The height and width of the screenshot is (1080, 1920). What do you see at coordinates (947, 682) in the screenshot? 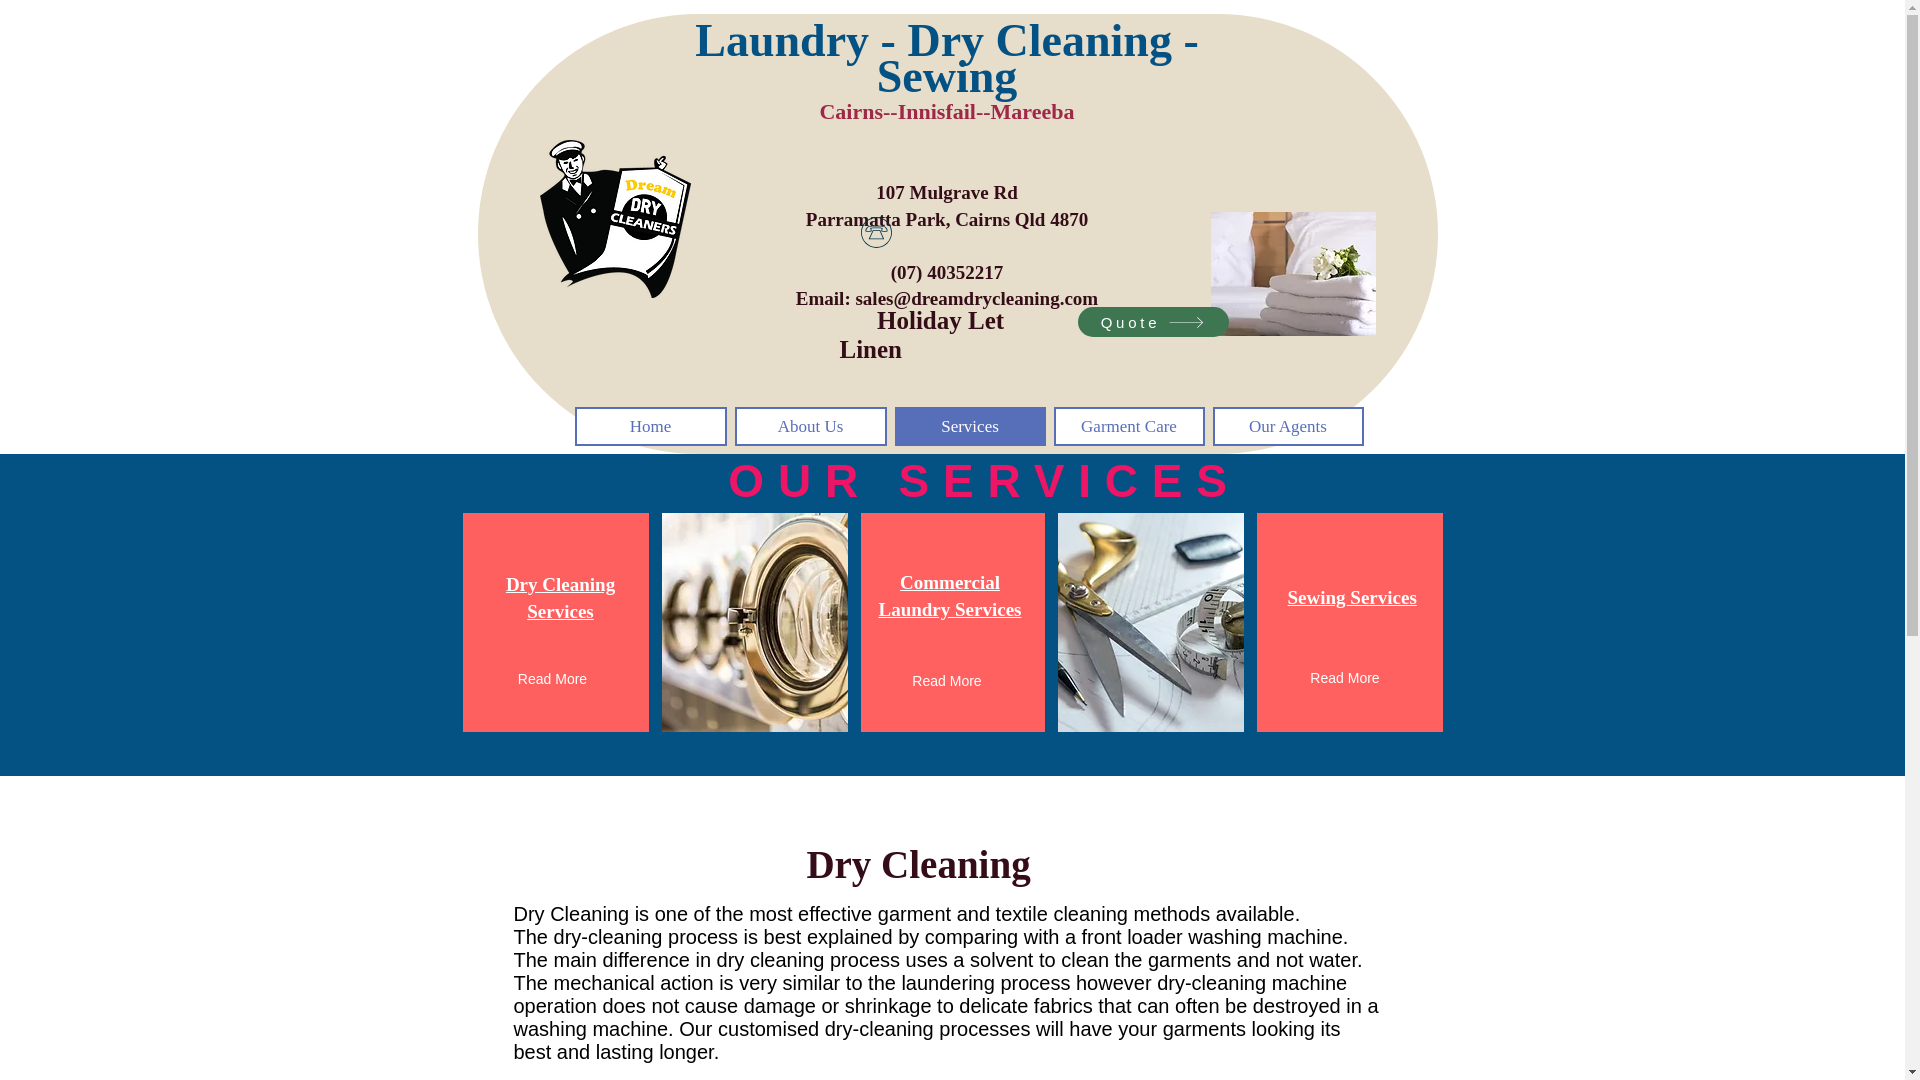
I see `About Us` at bounding box center [947, 682].